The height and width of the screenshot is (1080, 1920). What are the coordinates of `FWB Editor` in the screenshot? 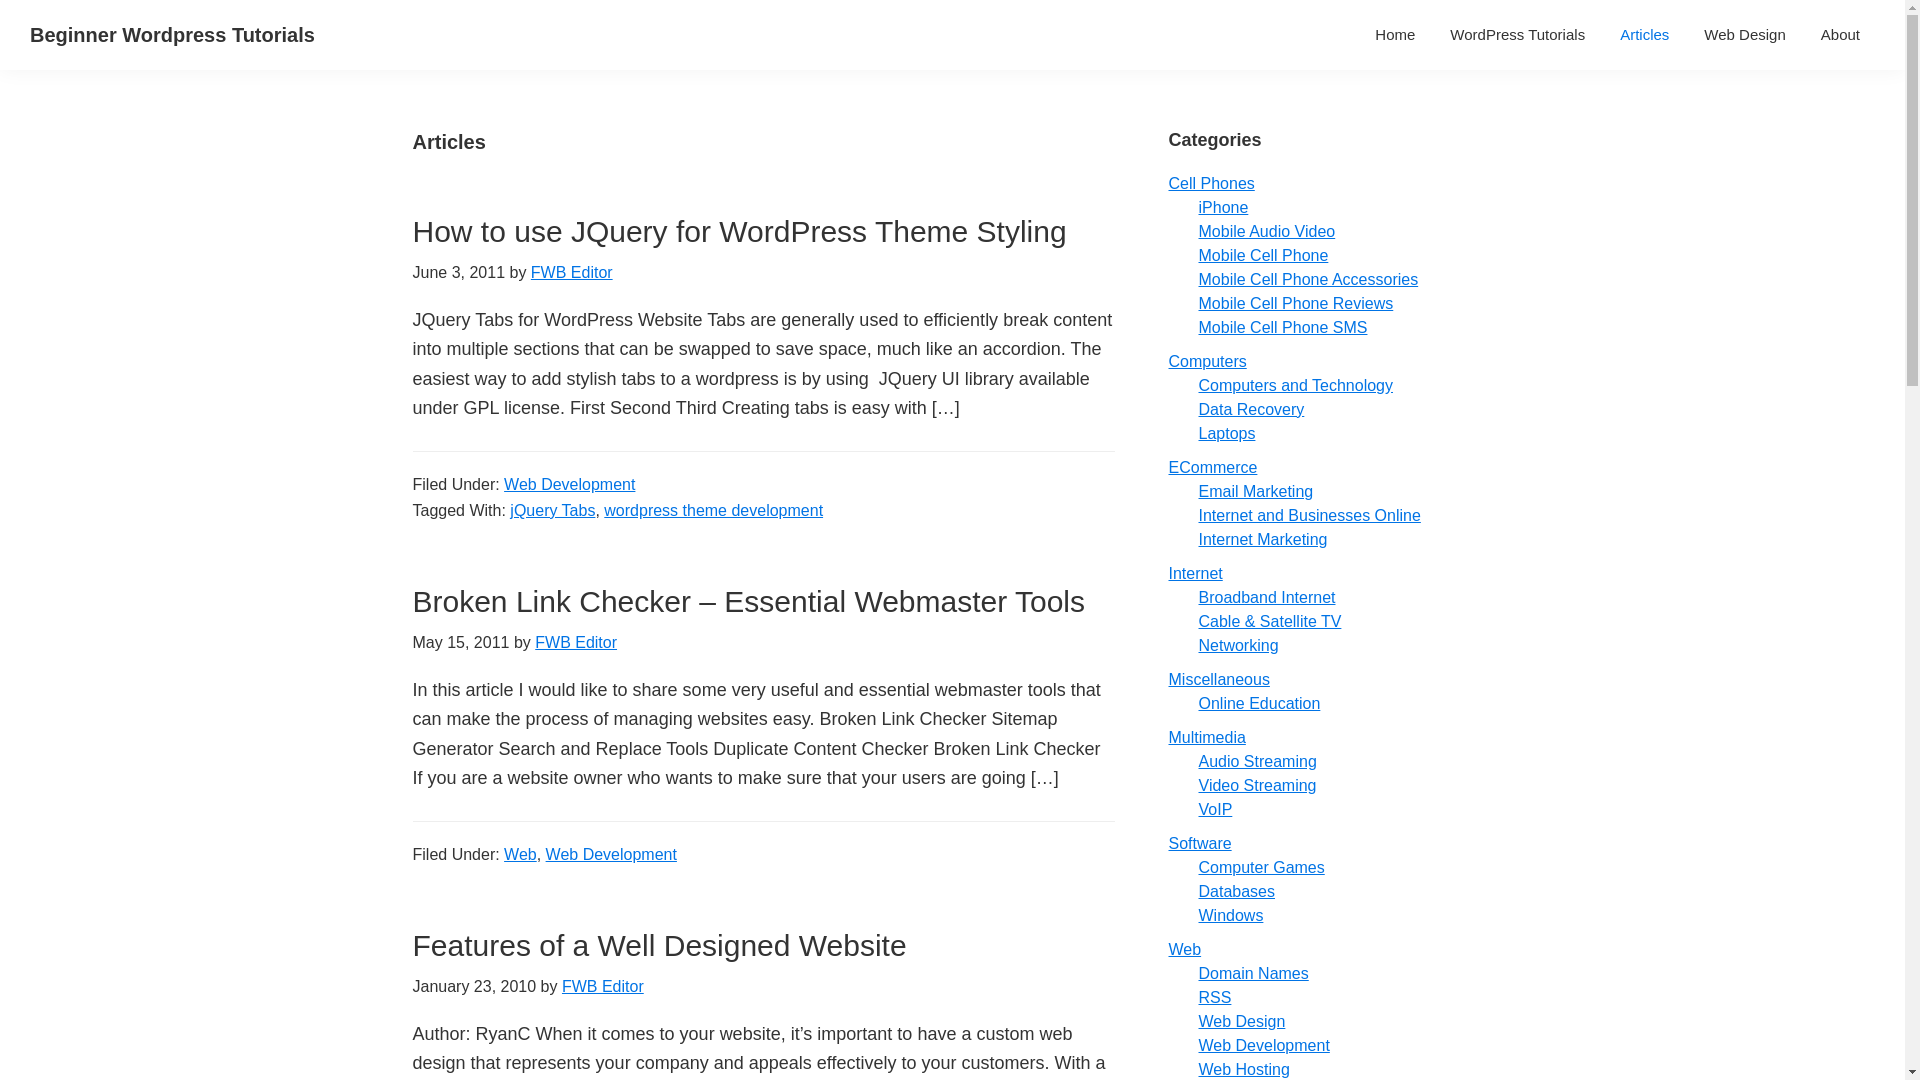 It's located at (602, 986).